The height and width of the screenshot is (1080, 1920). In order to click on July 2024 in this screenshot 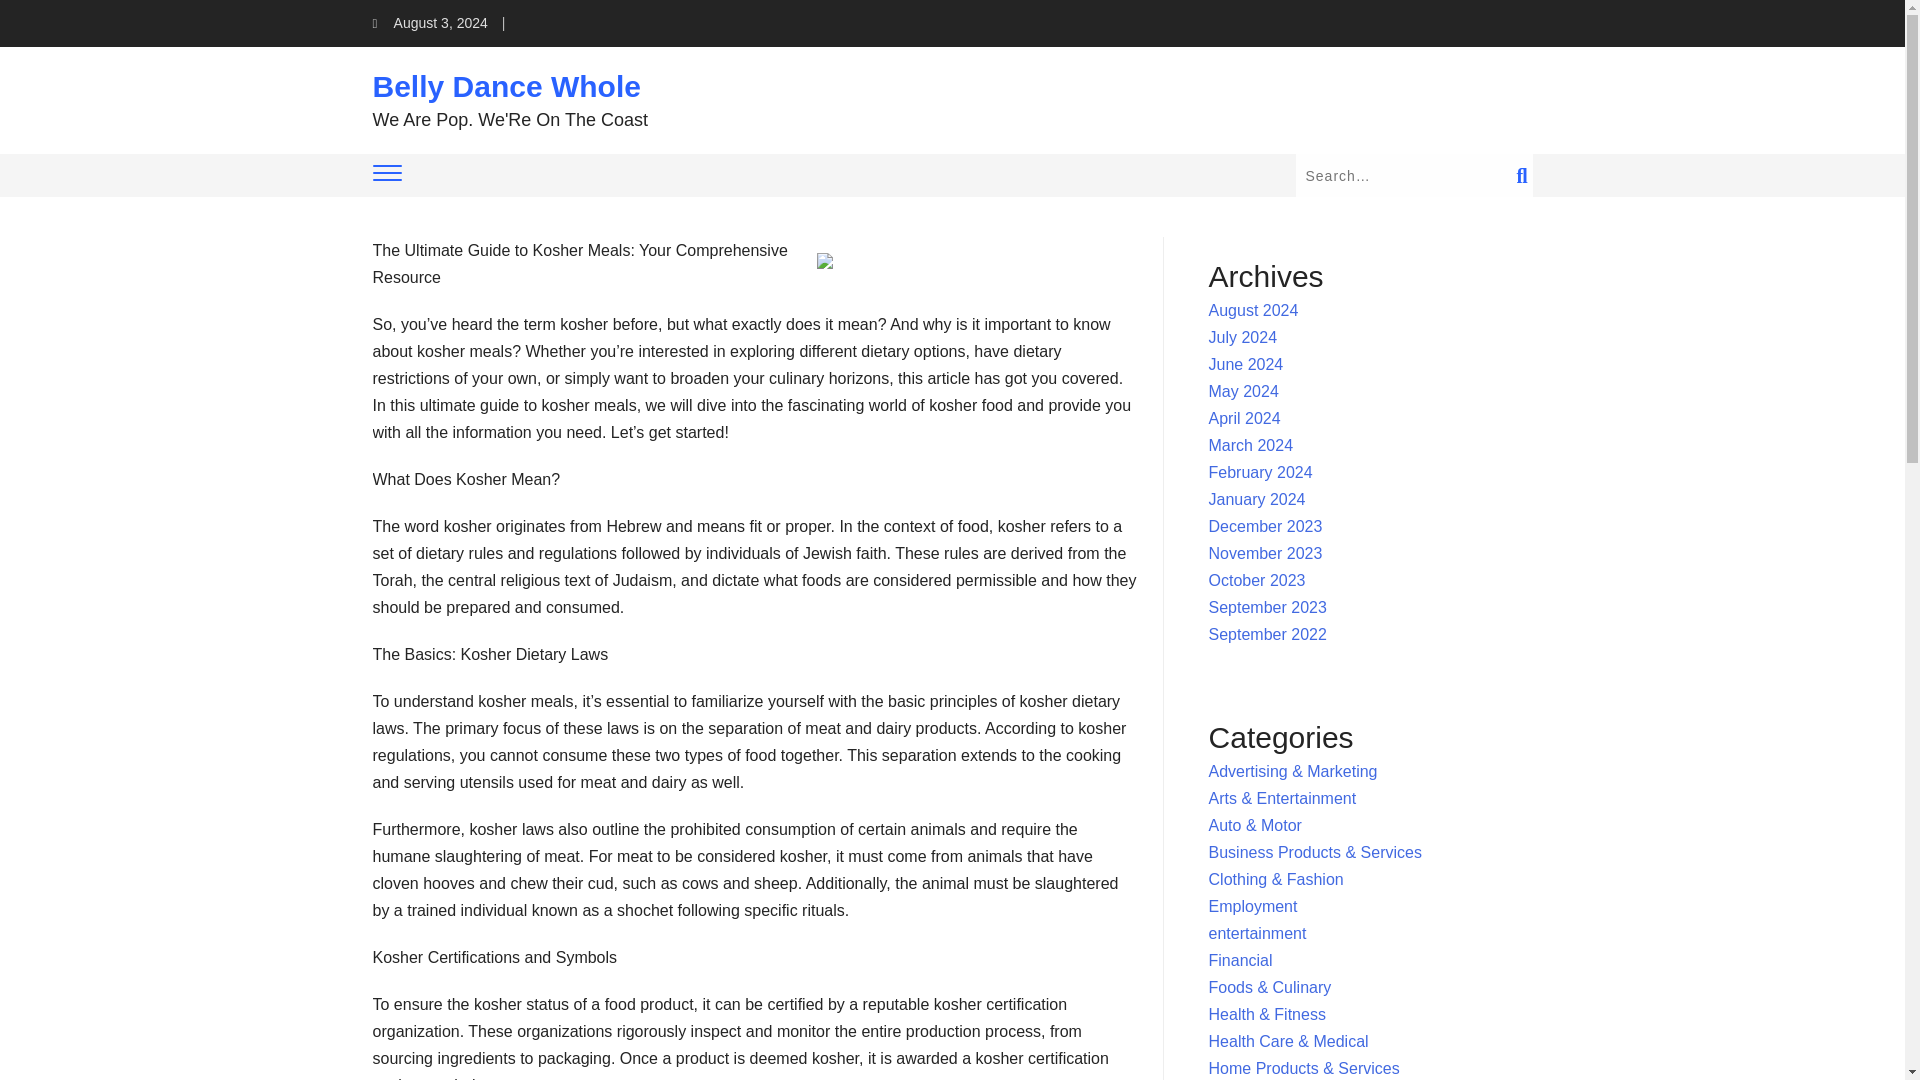, I will do `click(1244, 337)`.